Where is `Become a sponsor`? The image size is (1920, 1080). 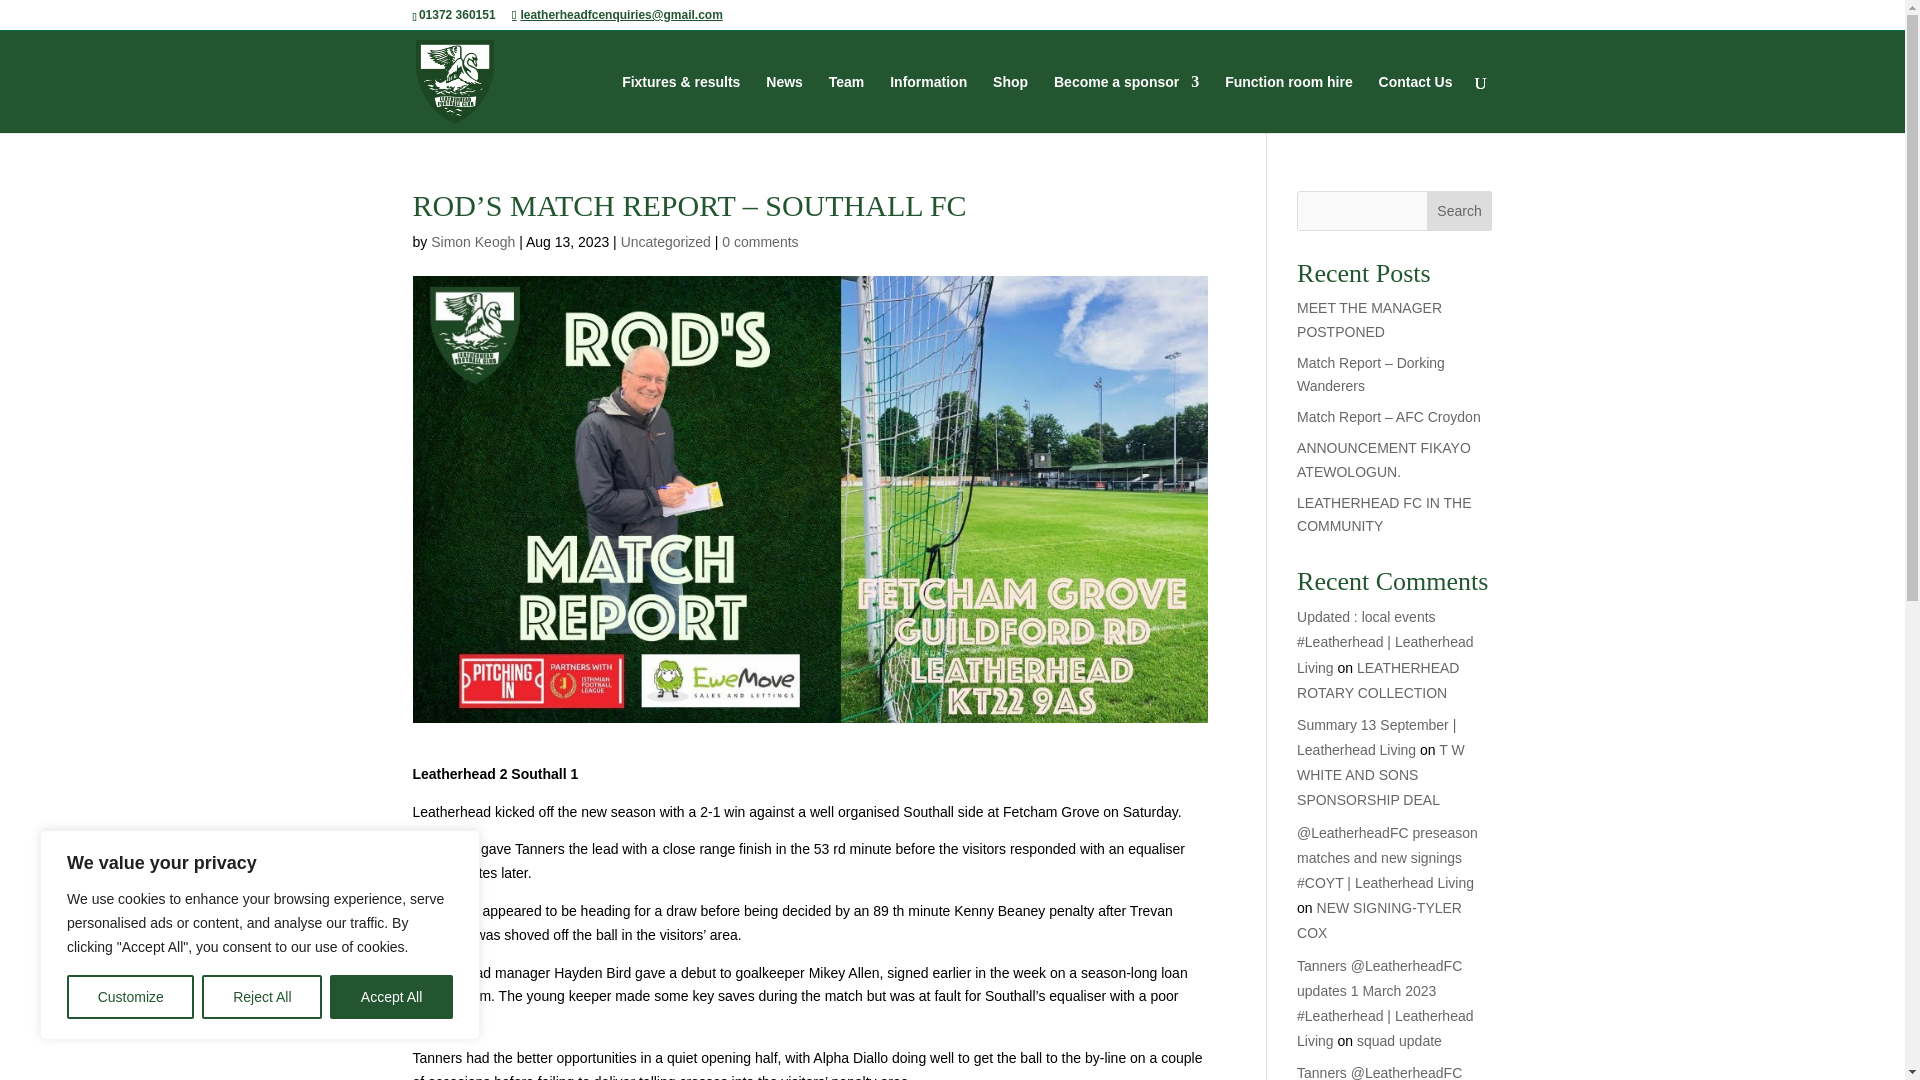
Become a sponsor is located at coordinates (1126, 103).